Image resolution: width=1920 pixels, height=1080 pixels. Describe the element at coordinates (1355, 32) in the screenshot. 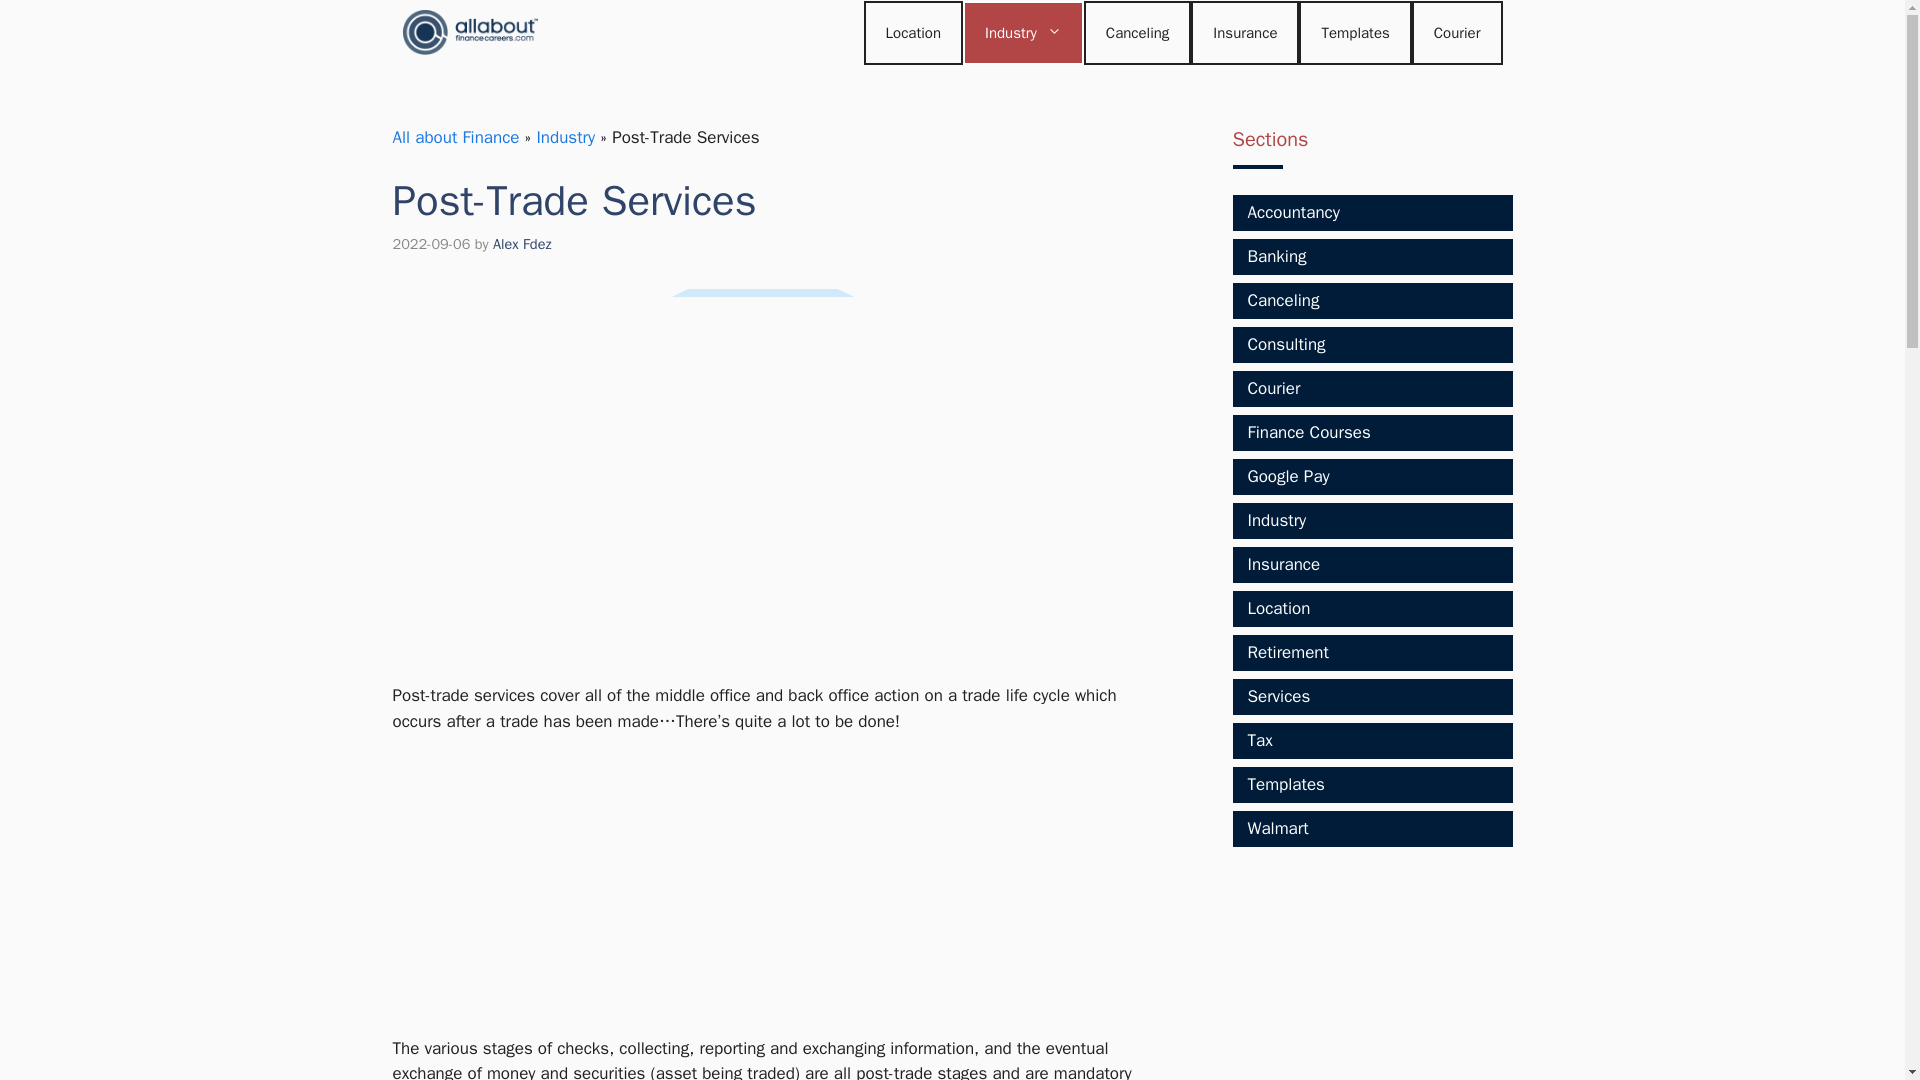

I see `Templates` at that location.